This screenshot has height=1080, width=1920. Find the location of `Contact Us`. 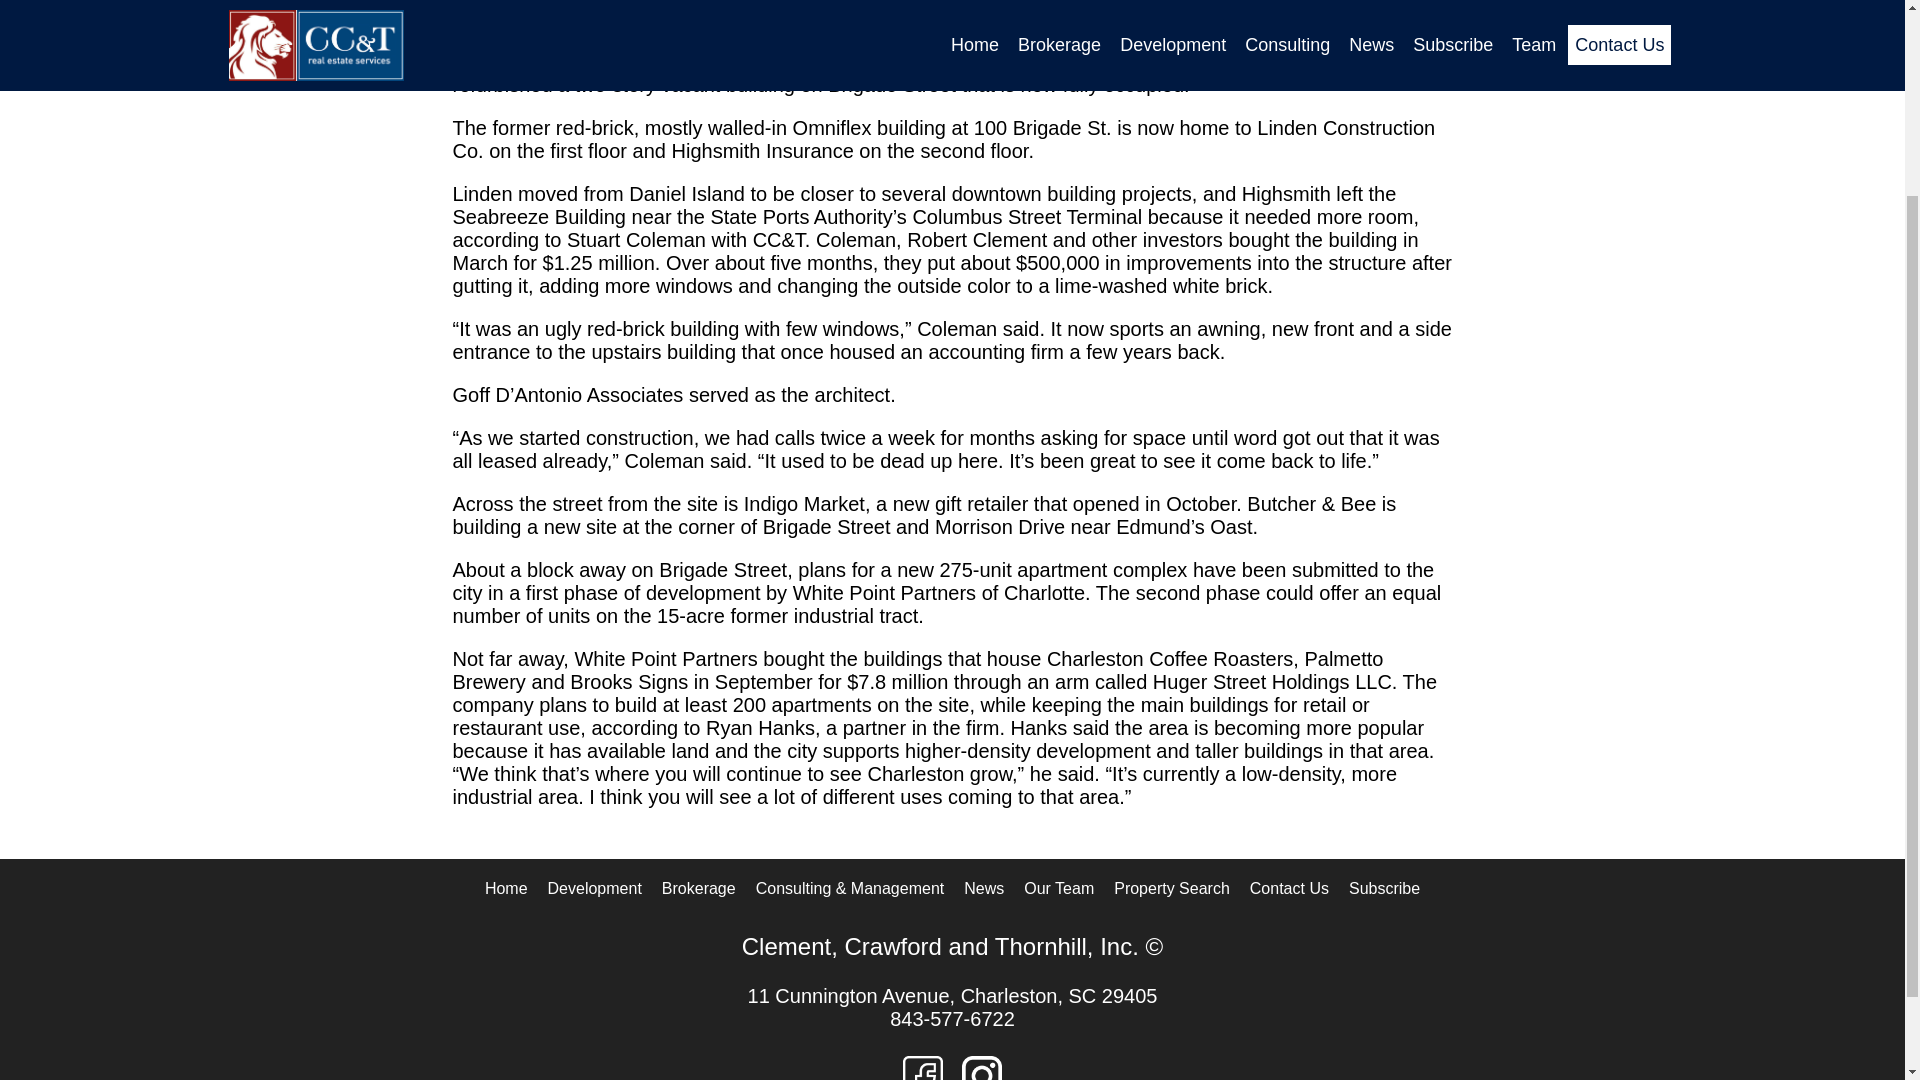

Contact Us is located at coordinates (1289, 889).